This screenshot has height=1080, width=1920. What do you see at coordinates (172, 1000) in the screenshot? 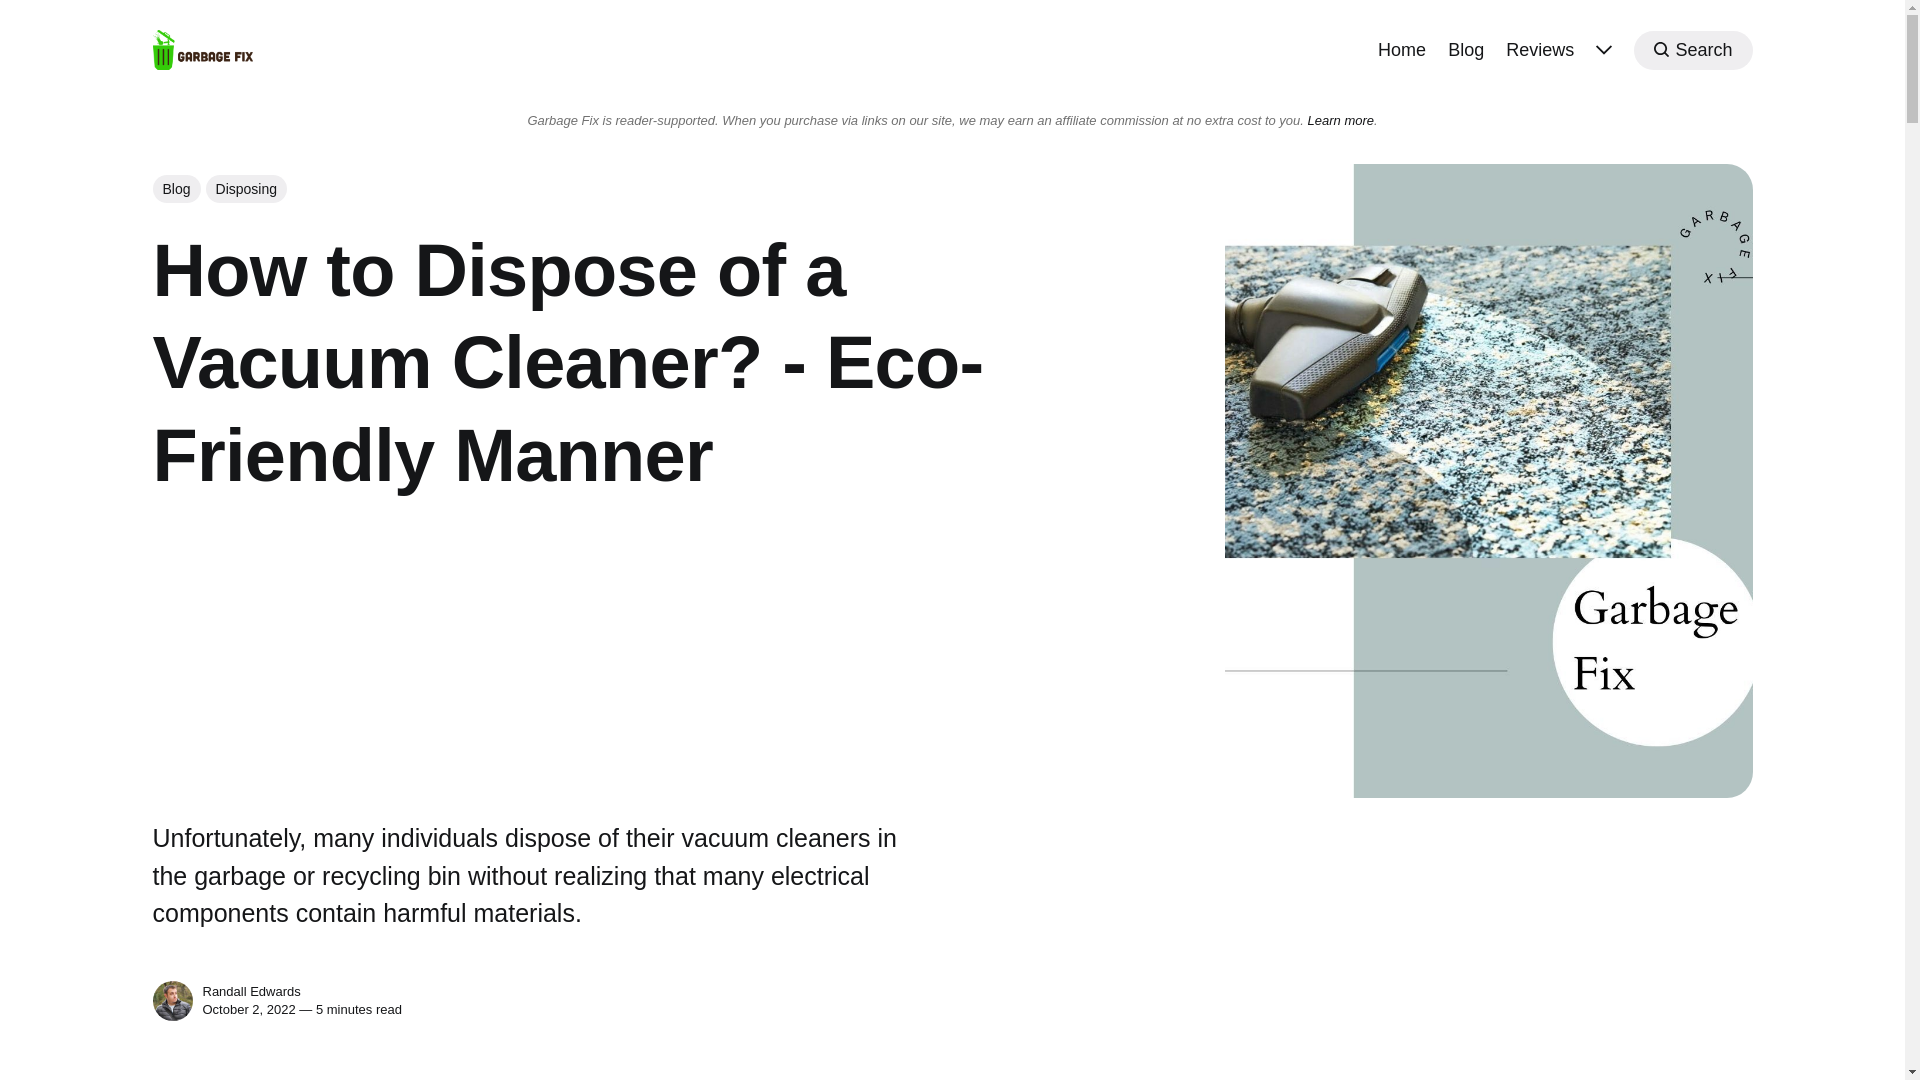
I see `Randall Edwards` at bounding box center [172, 1000].